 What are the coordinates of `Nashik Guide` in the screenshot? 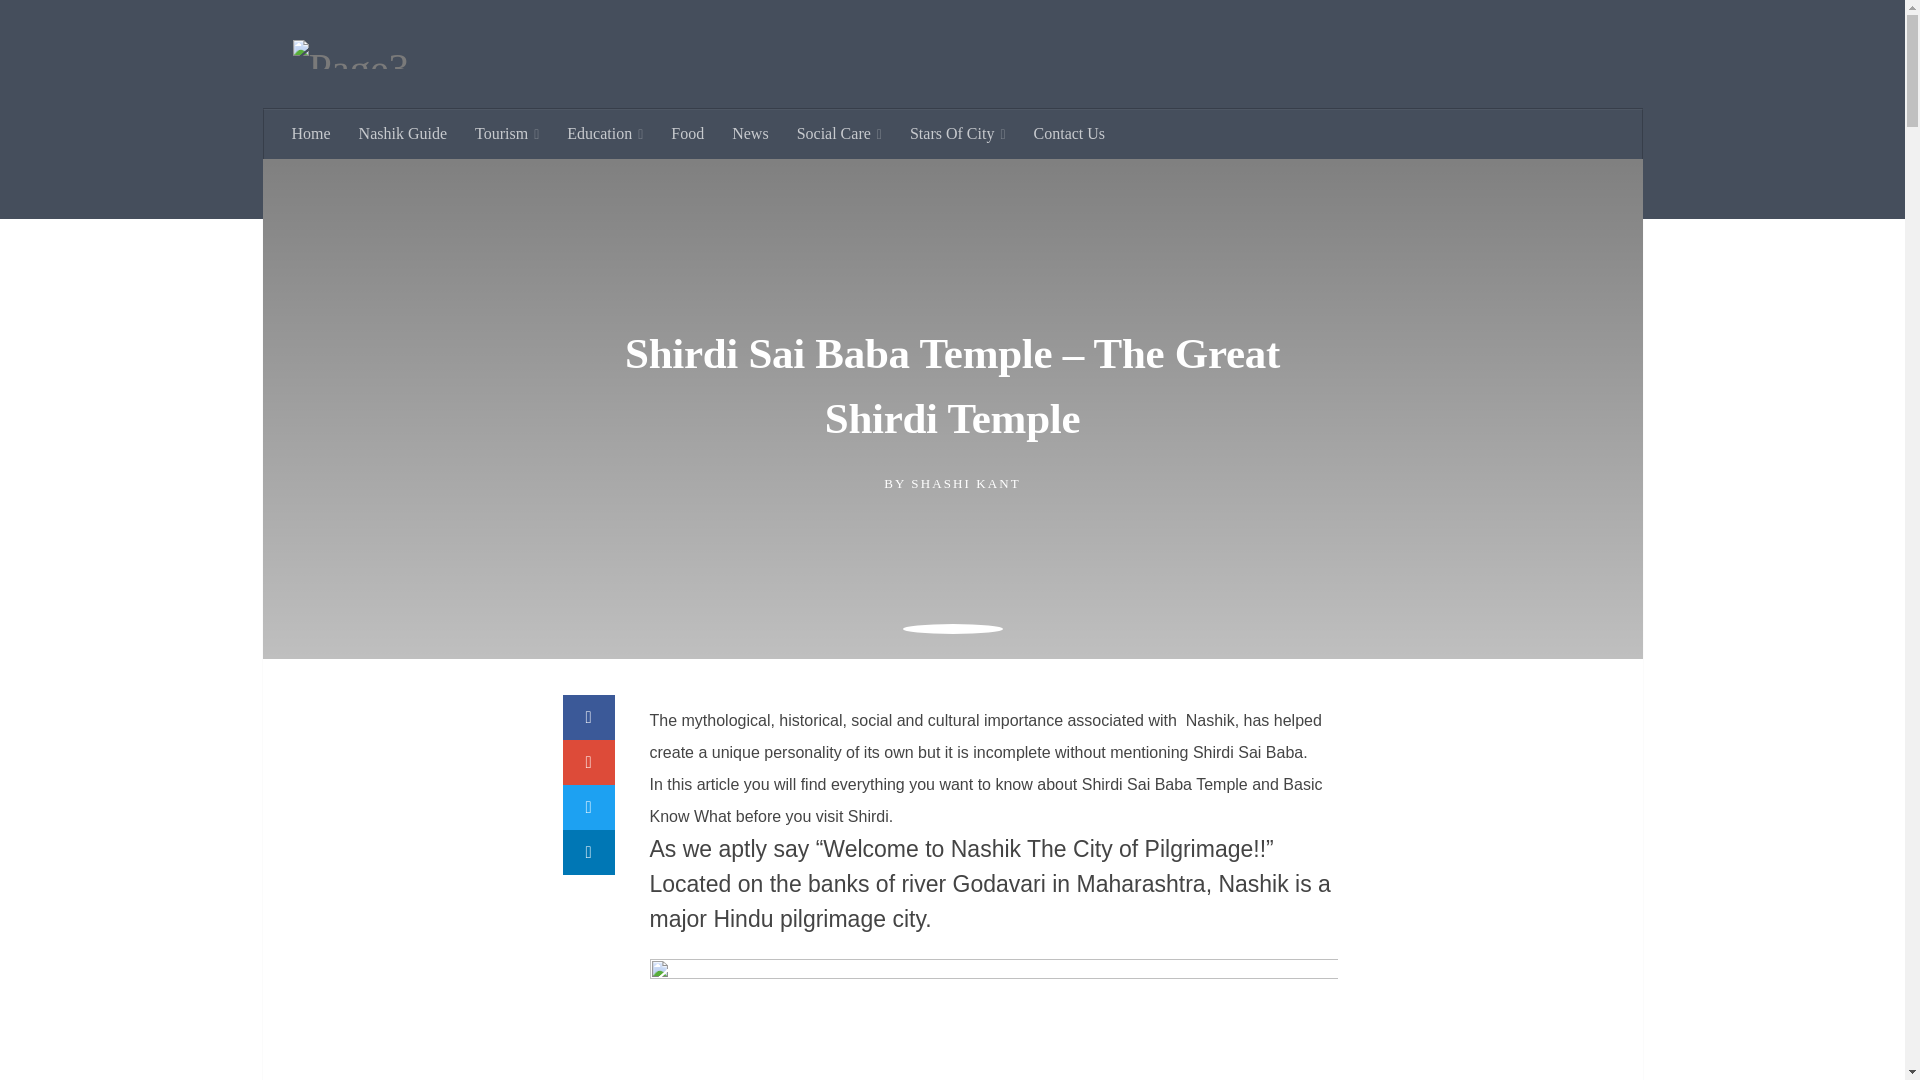 It's located at (402, 134).